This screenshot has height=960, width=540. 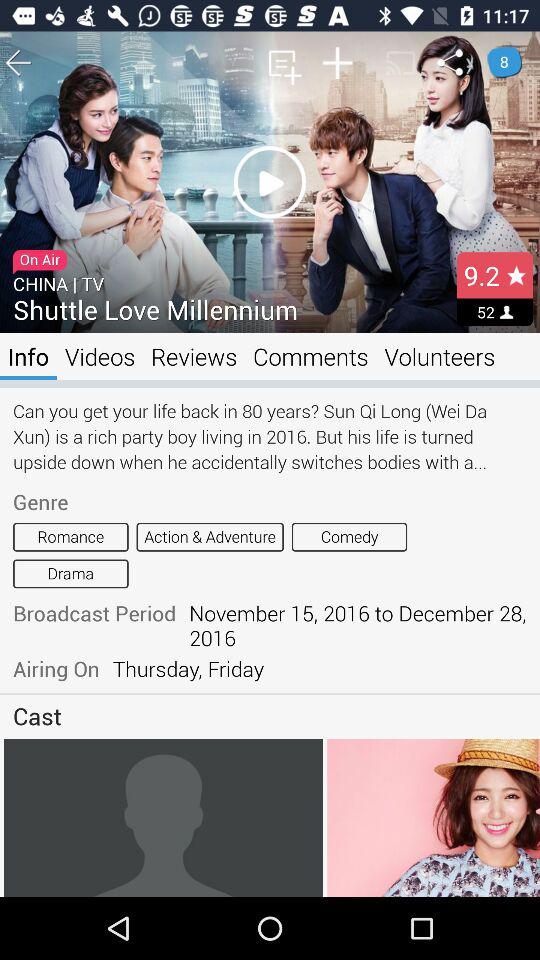 What do you see at coordinates (349, 536) in the screenshot?
I see `tap icon next to the action & adventure item` at bounding box center [349, 536].